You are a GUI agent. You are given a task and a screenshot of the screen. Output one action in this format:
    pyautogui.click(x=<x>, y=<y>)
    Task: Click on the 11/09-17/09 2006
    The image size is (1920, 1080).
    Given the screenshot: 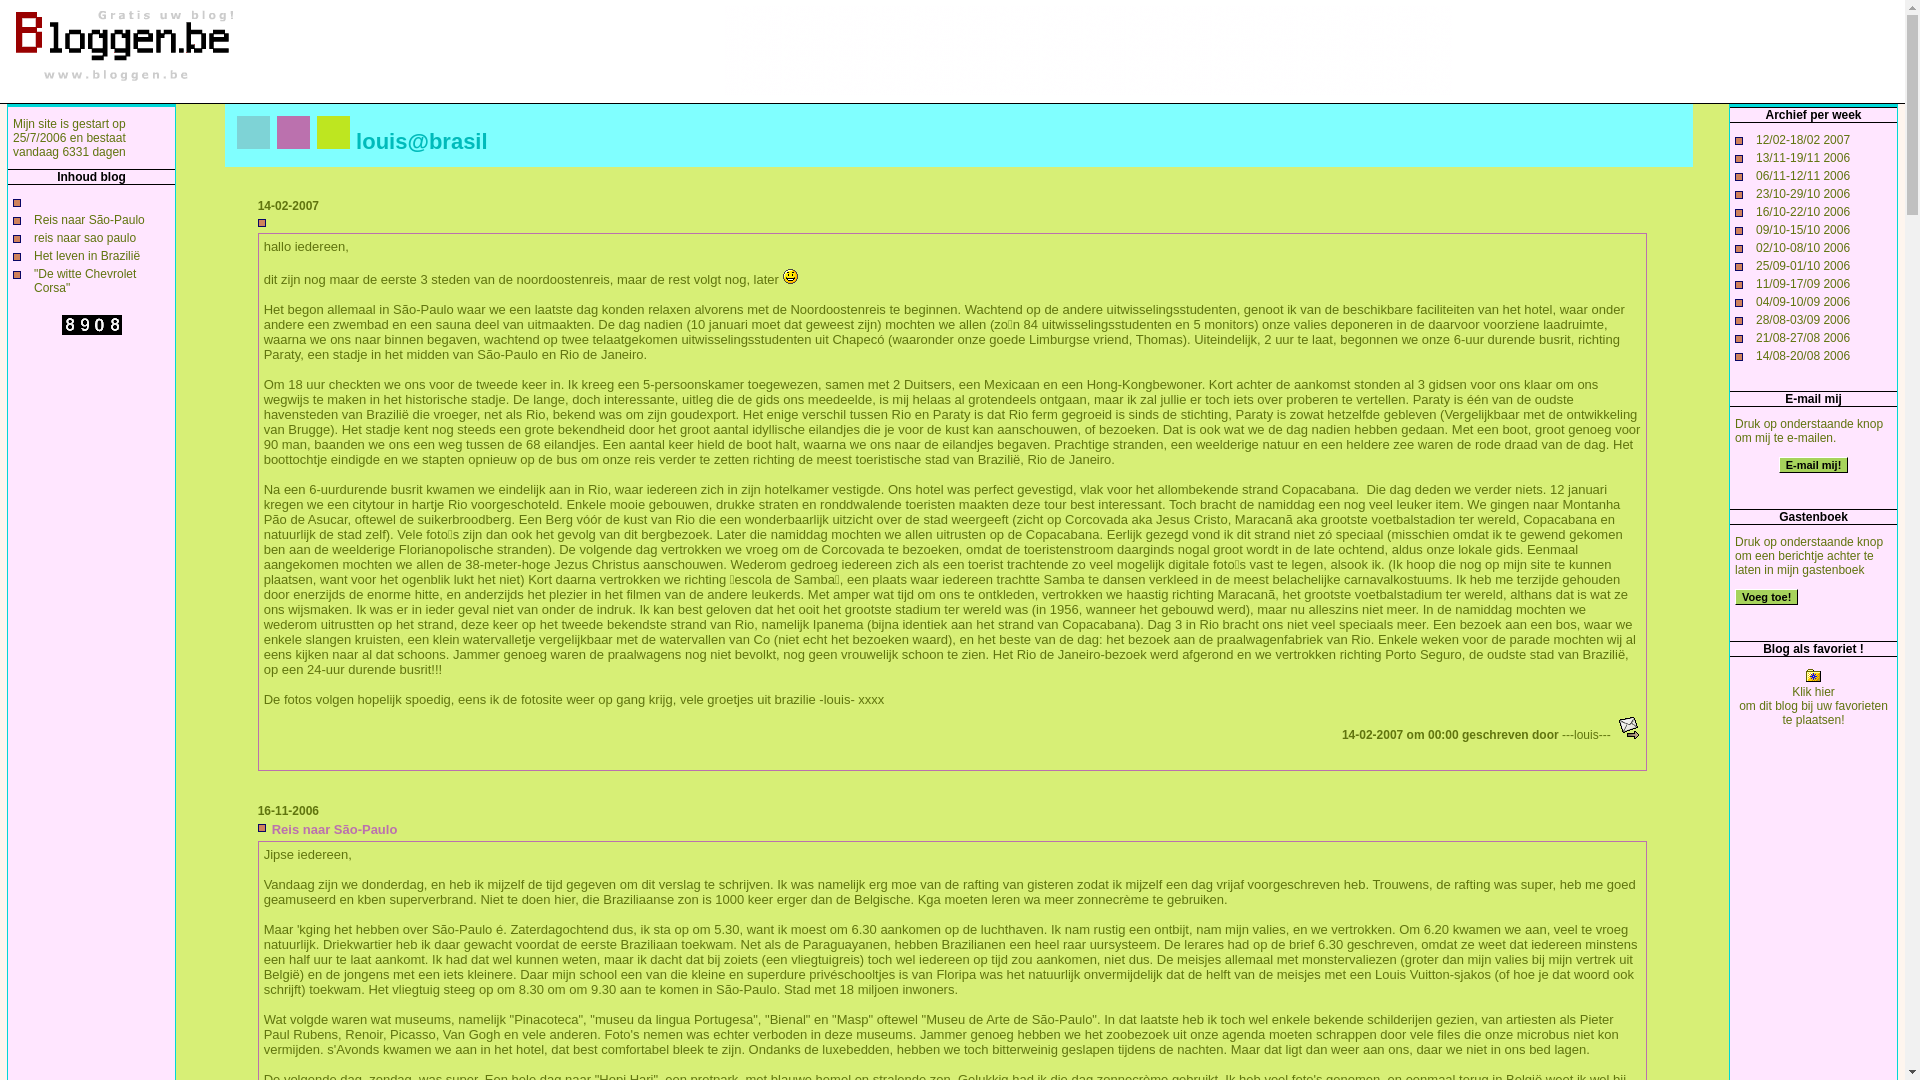 What is the action you would take?
    pyautogui.click(x=1803, y=284)
    